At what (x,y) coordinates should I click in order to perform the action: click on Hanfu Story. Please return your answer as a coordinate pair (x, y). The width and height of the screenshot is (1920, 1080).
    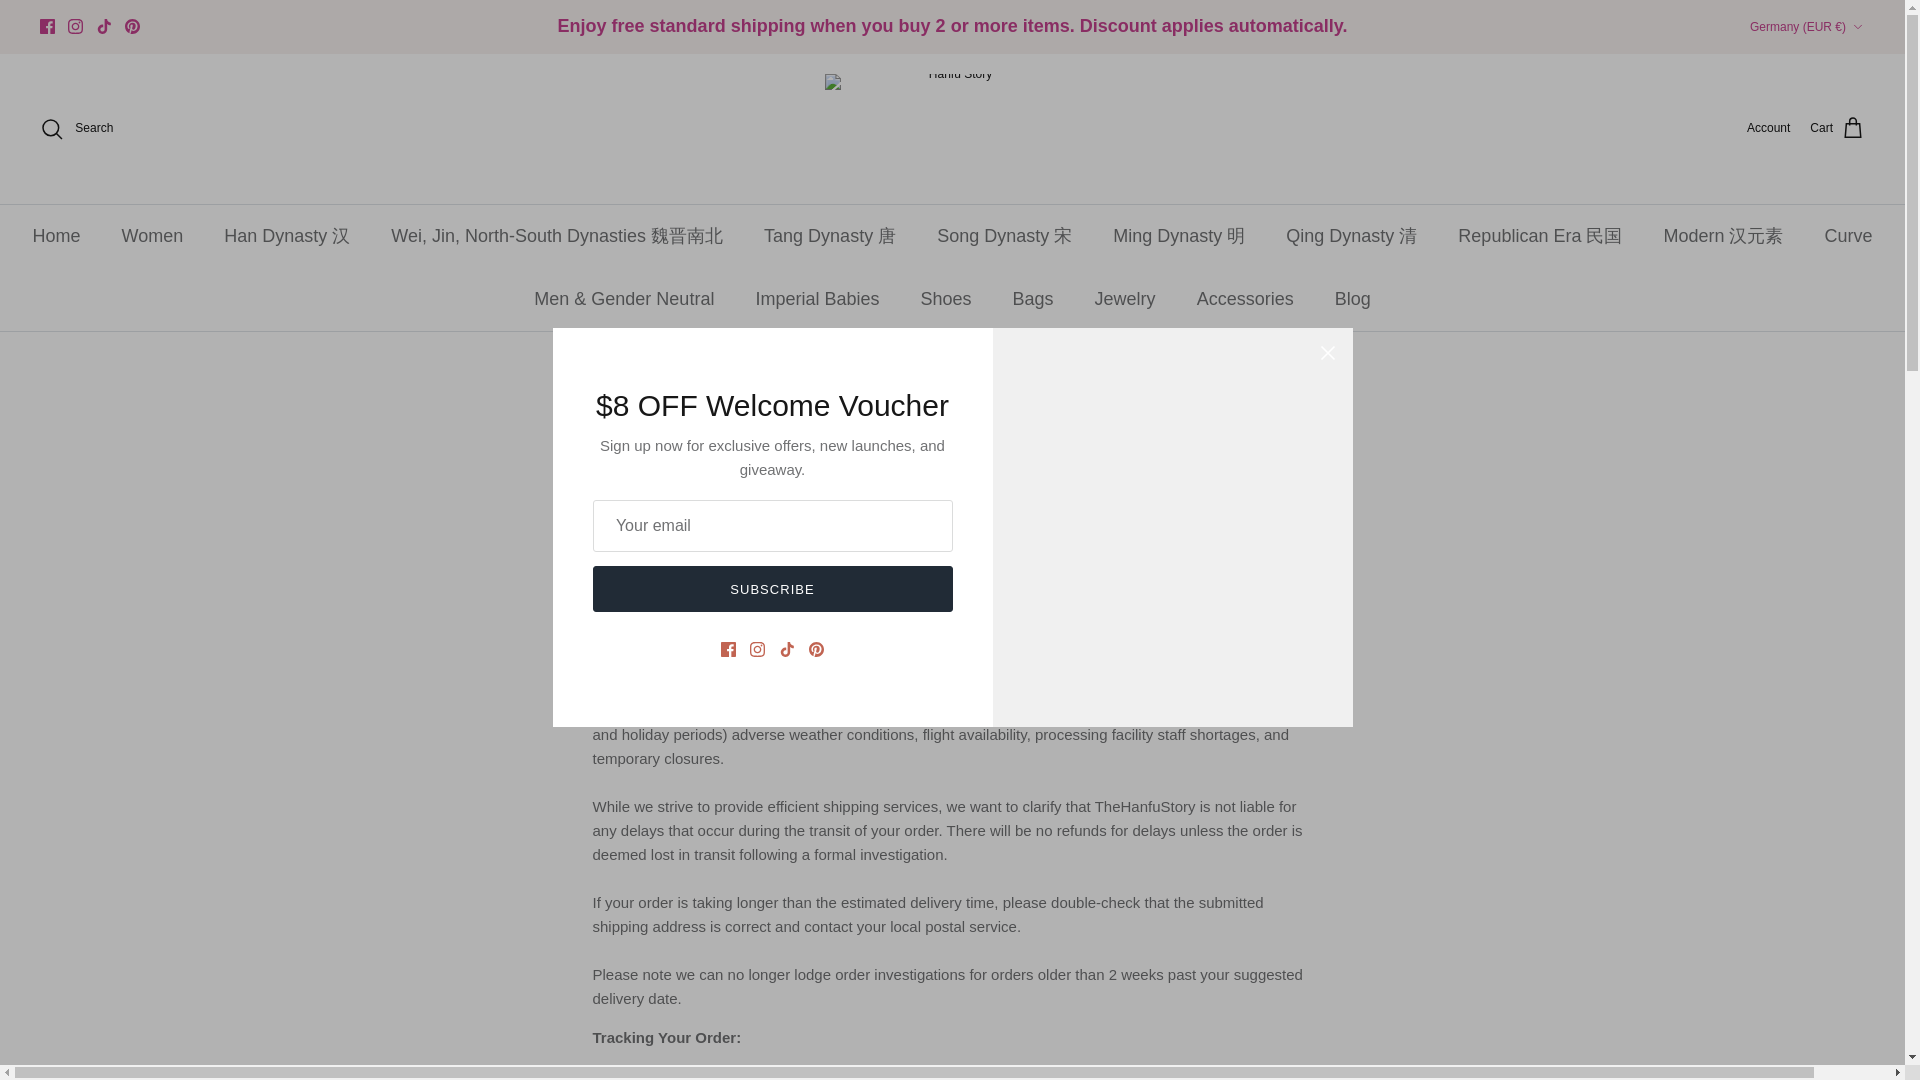
    Looking at the image, I should click on (952, 128).